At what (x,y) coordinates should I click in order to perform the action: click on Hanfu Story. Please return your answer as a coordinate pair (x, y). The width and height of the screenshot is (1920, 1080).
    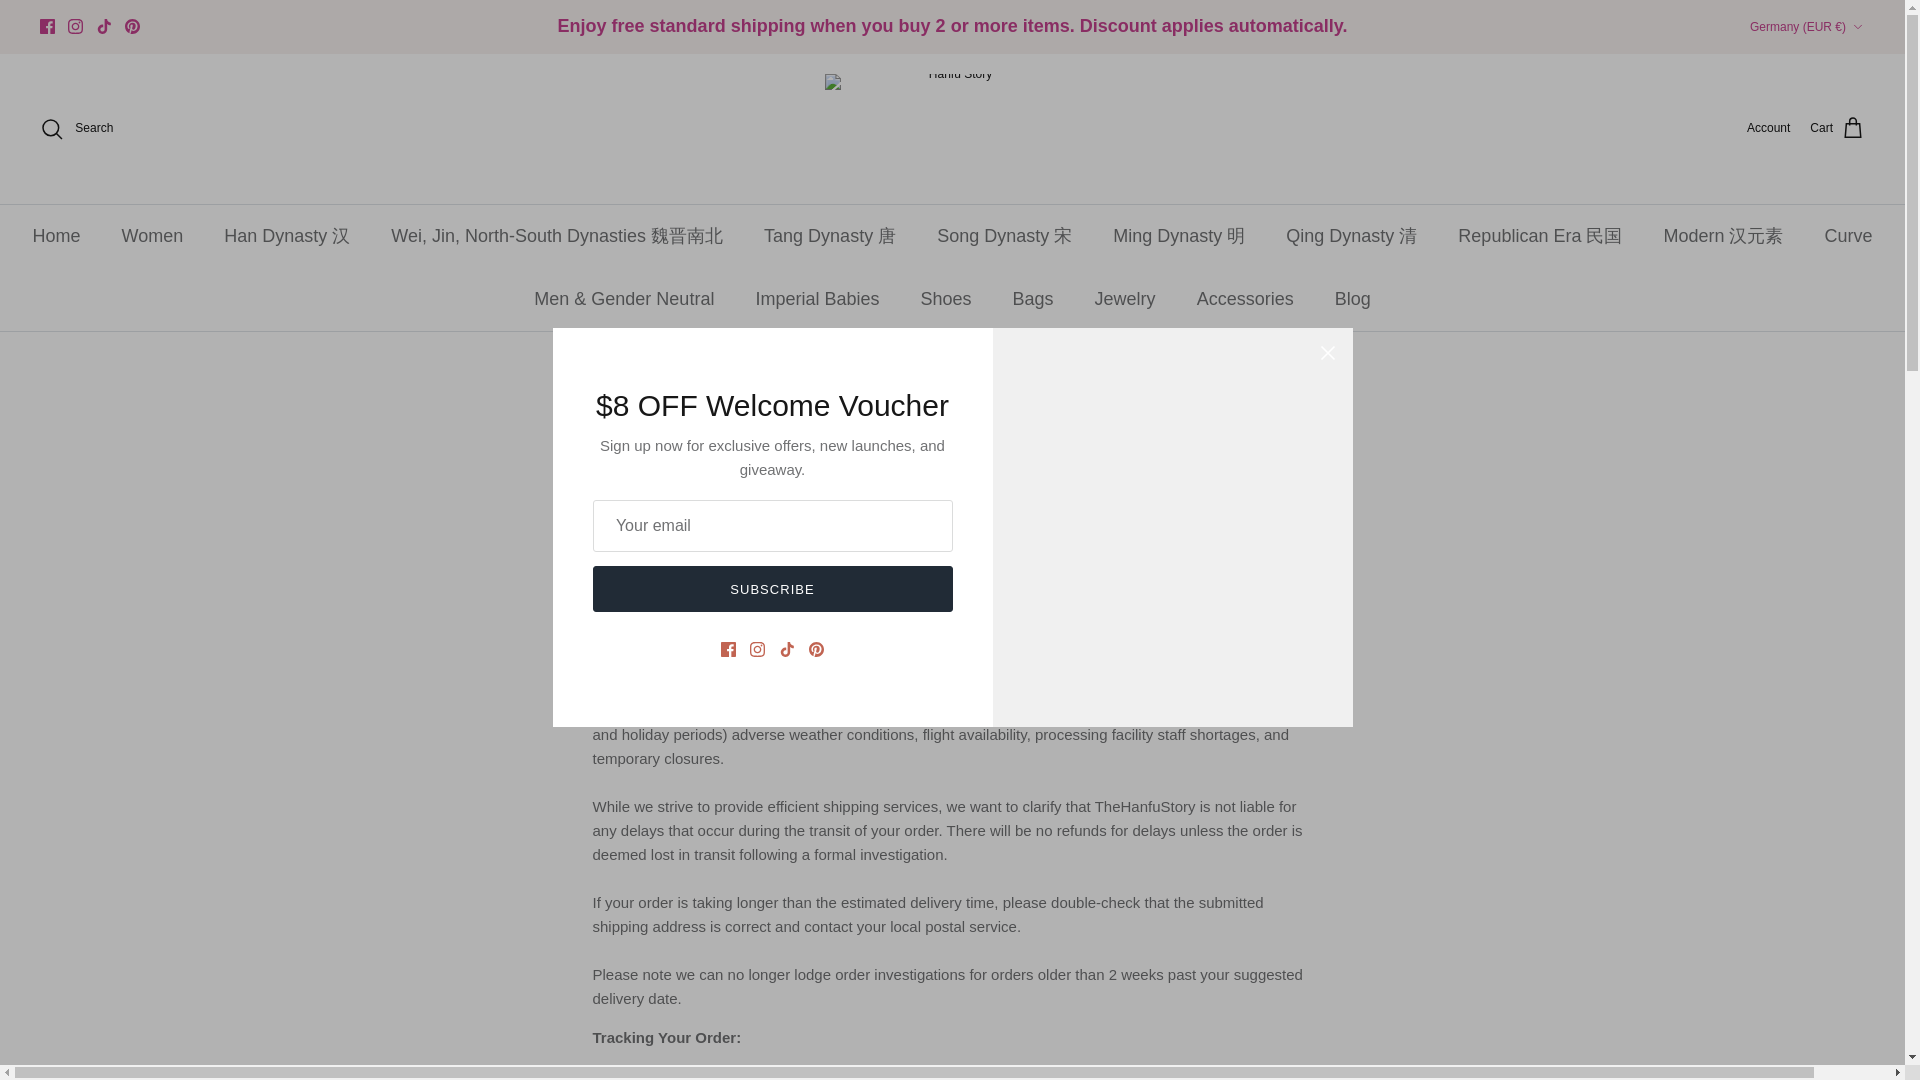
    Looking at the image, I should click on (952, 128).